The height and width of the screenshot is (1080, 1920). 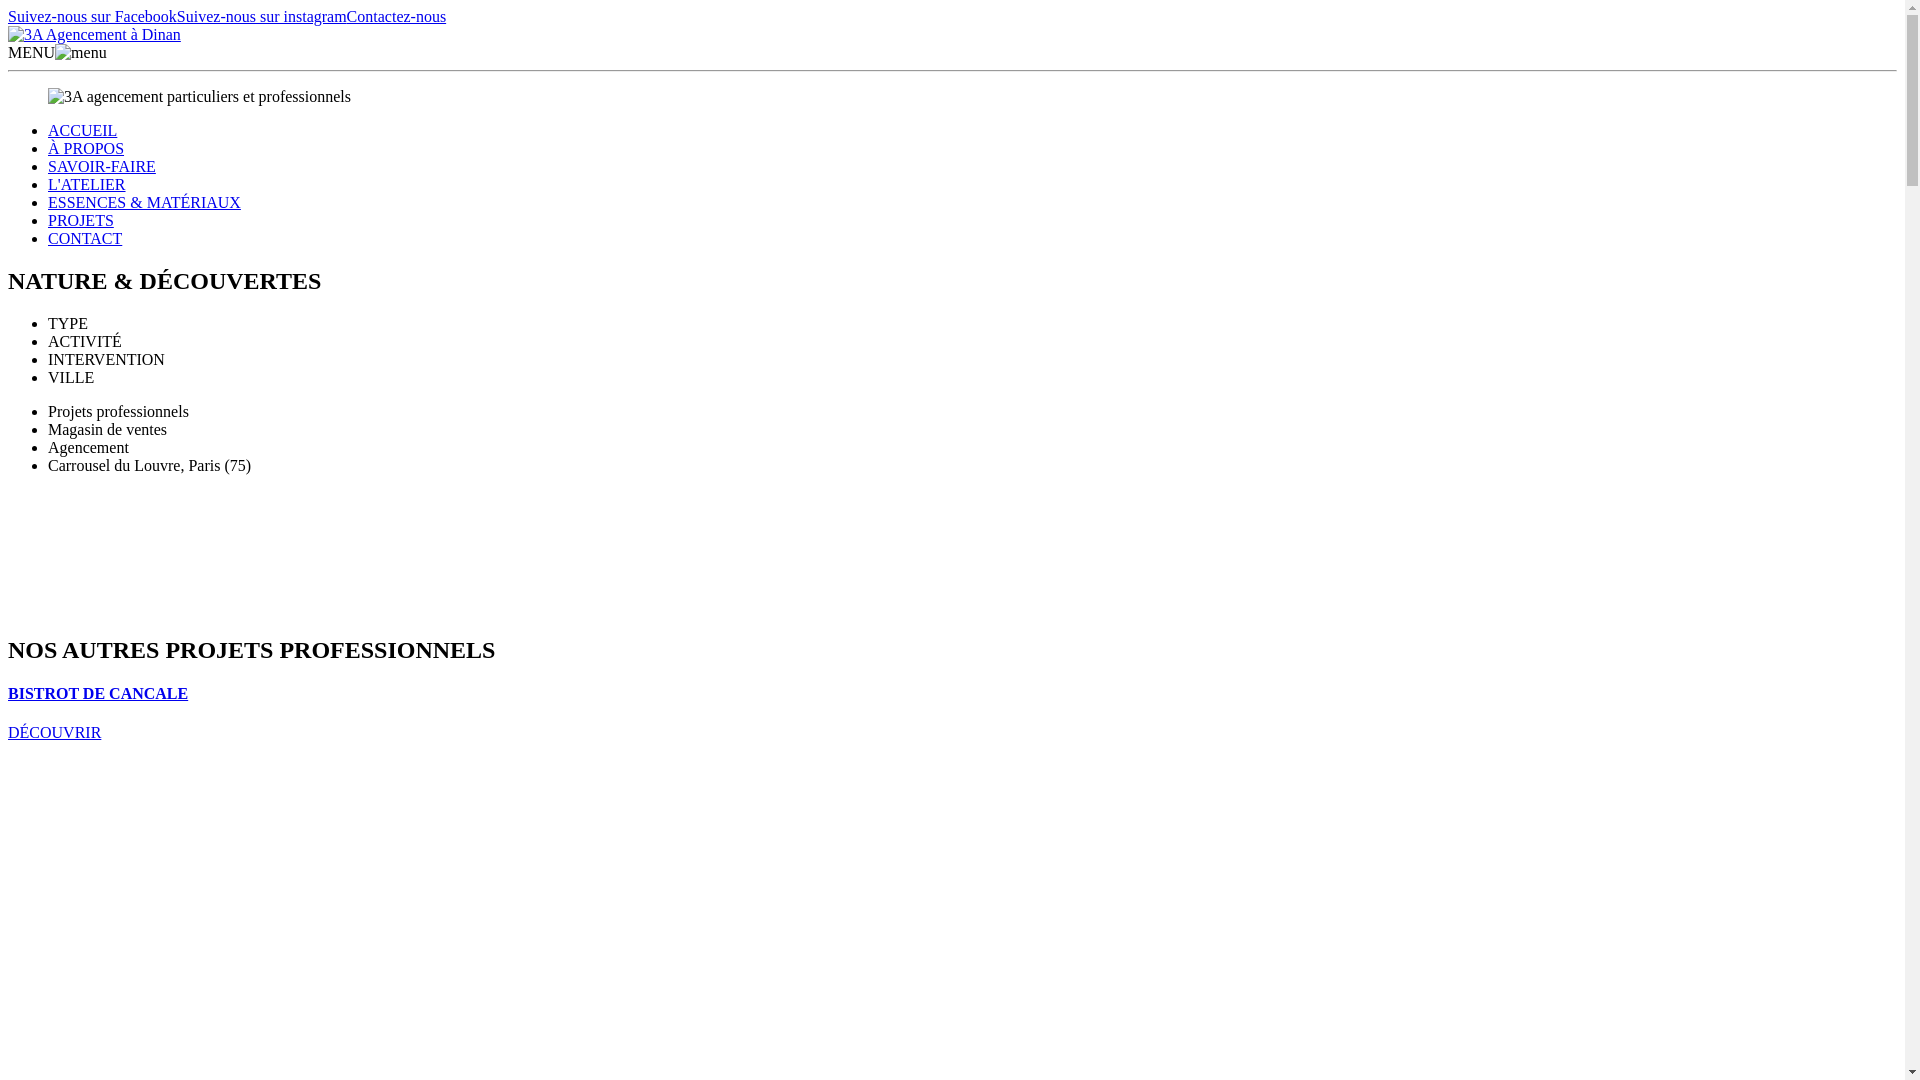 What do you see at coordinates (92, 16) in the screenshot?
I see `Suivez-nous sur Facebook` at bounding box center [92, 16].